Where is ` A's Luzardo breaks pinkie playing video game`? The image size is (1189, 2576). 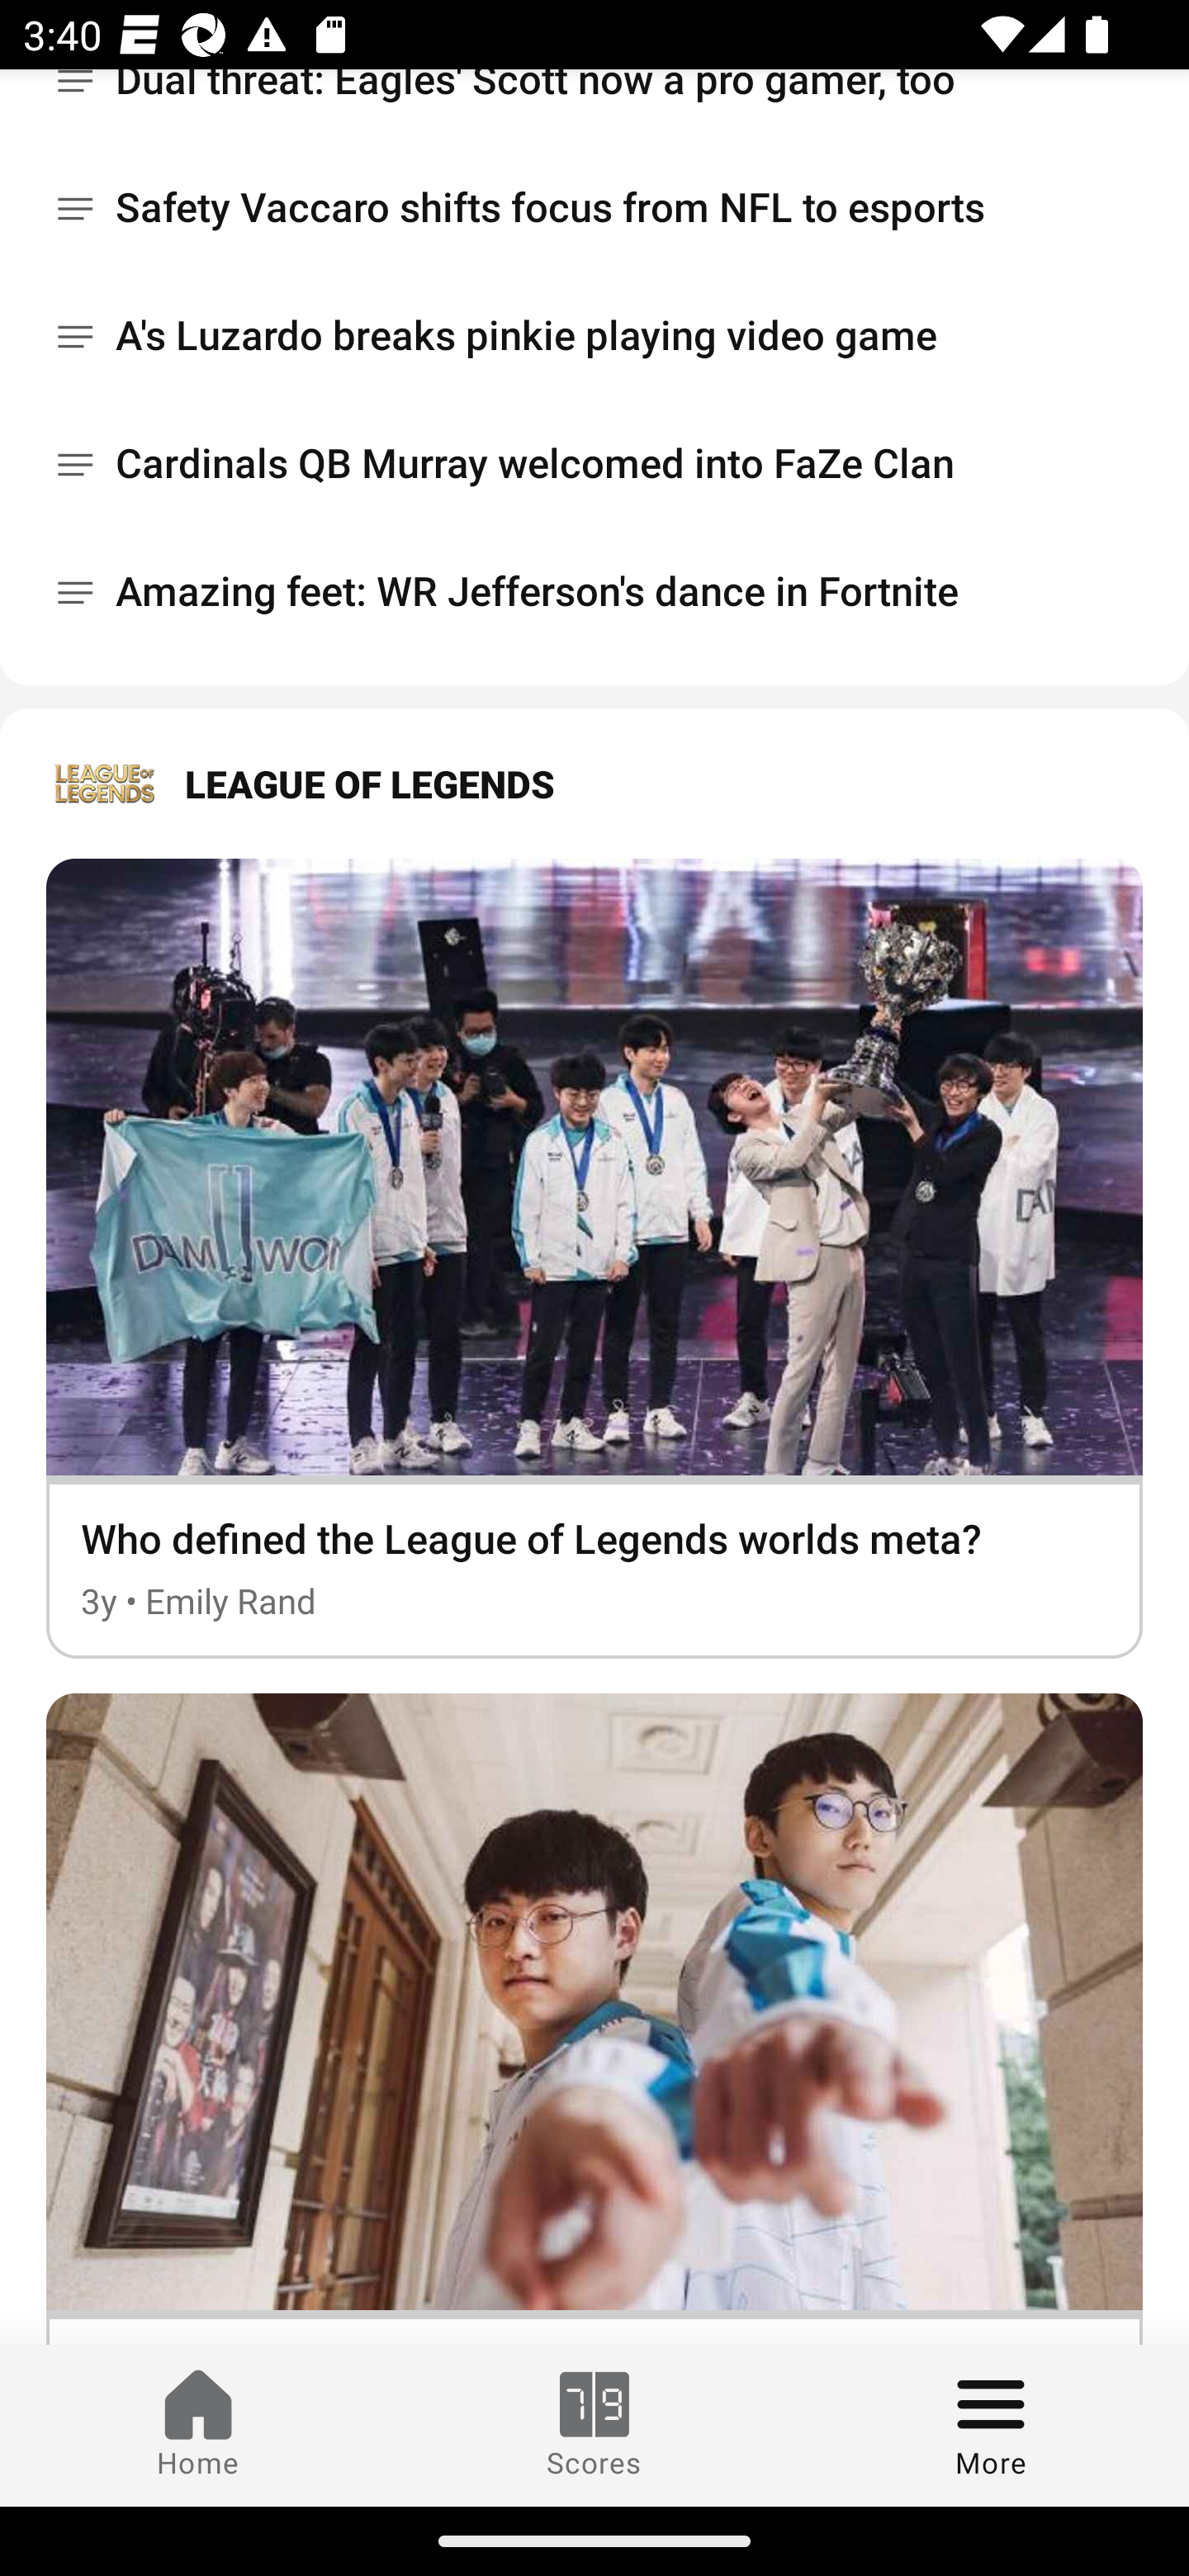
 A's Luzardo breaks pinkie playing video game is located at coordinates (594, 335).